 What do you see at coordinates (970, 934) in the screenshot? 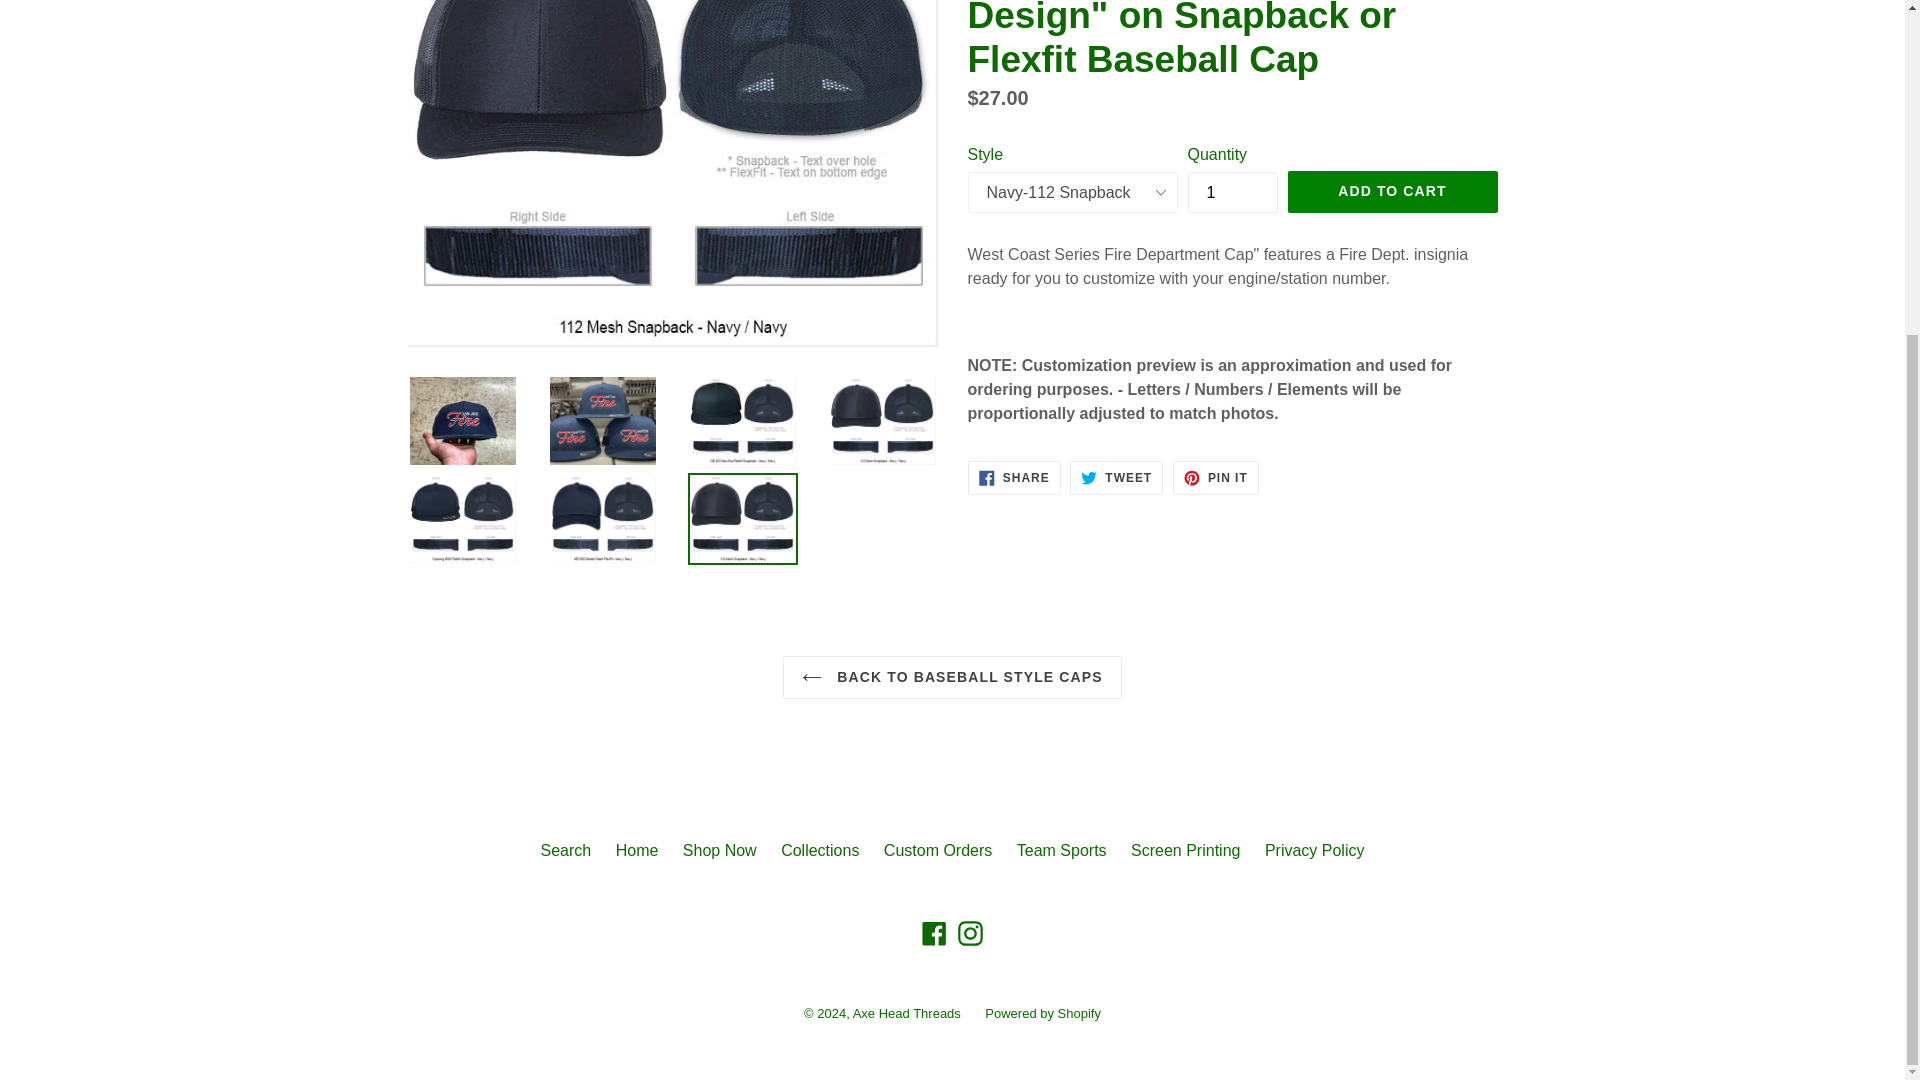
I see `Axe Head Threads on Instagram` at bounding box center [970, 934].